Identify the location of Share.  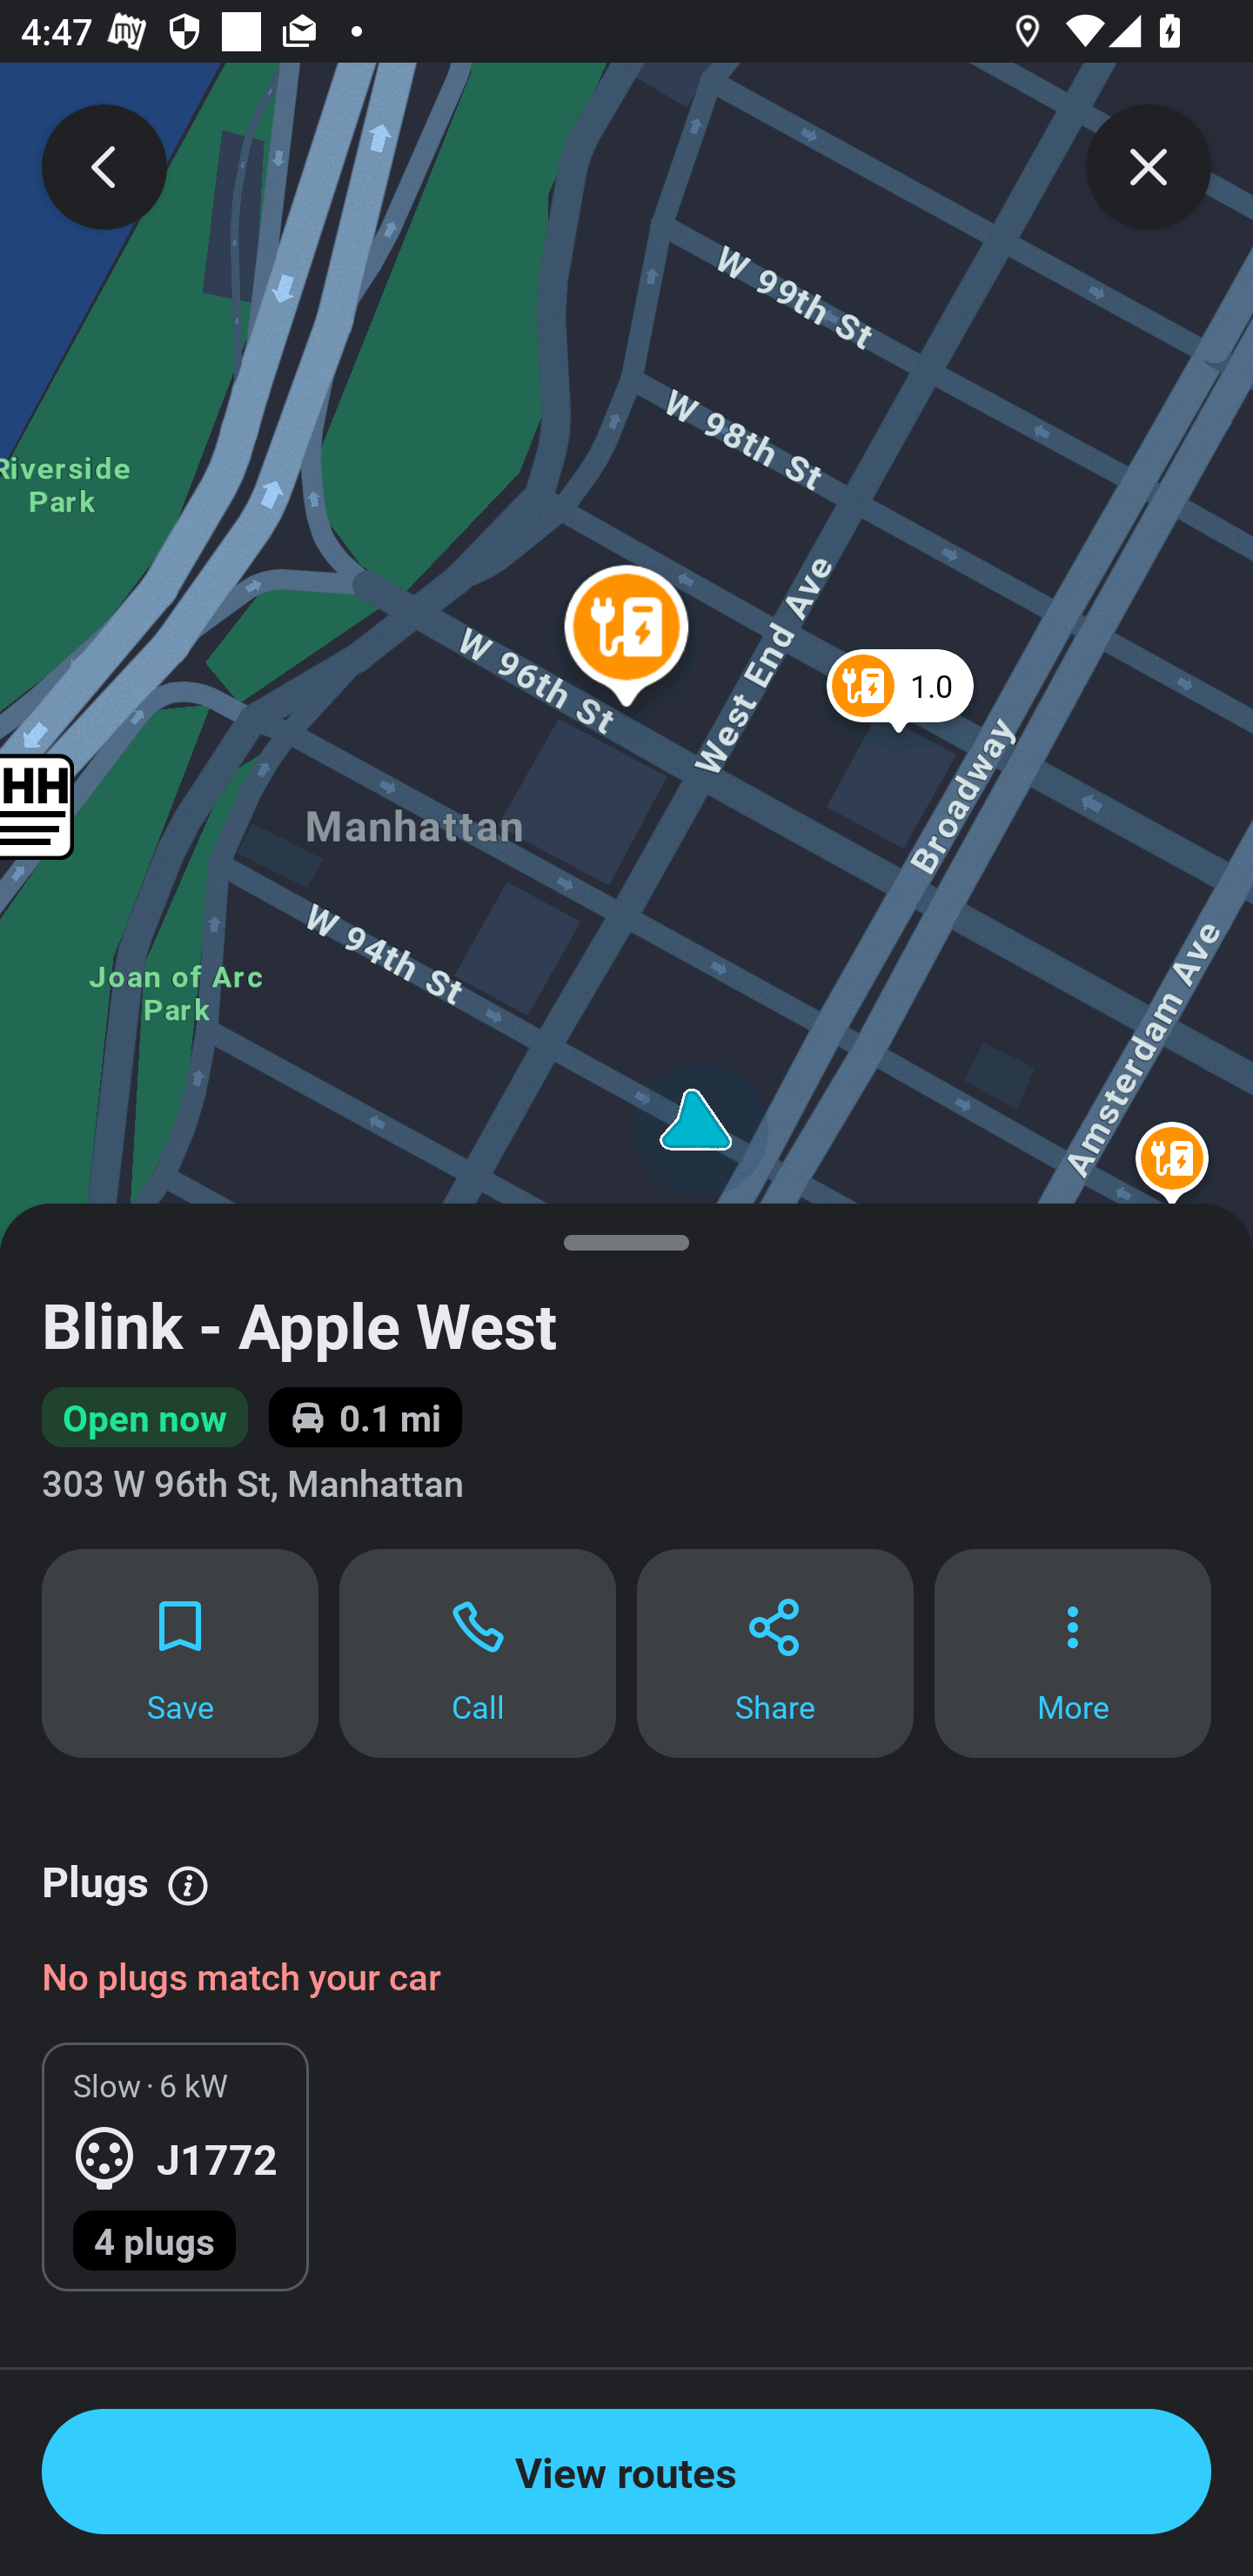
(774, 1652).